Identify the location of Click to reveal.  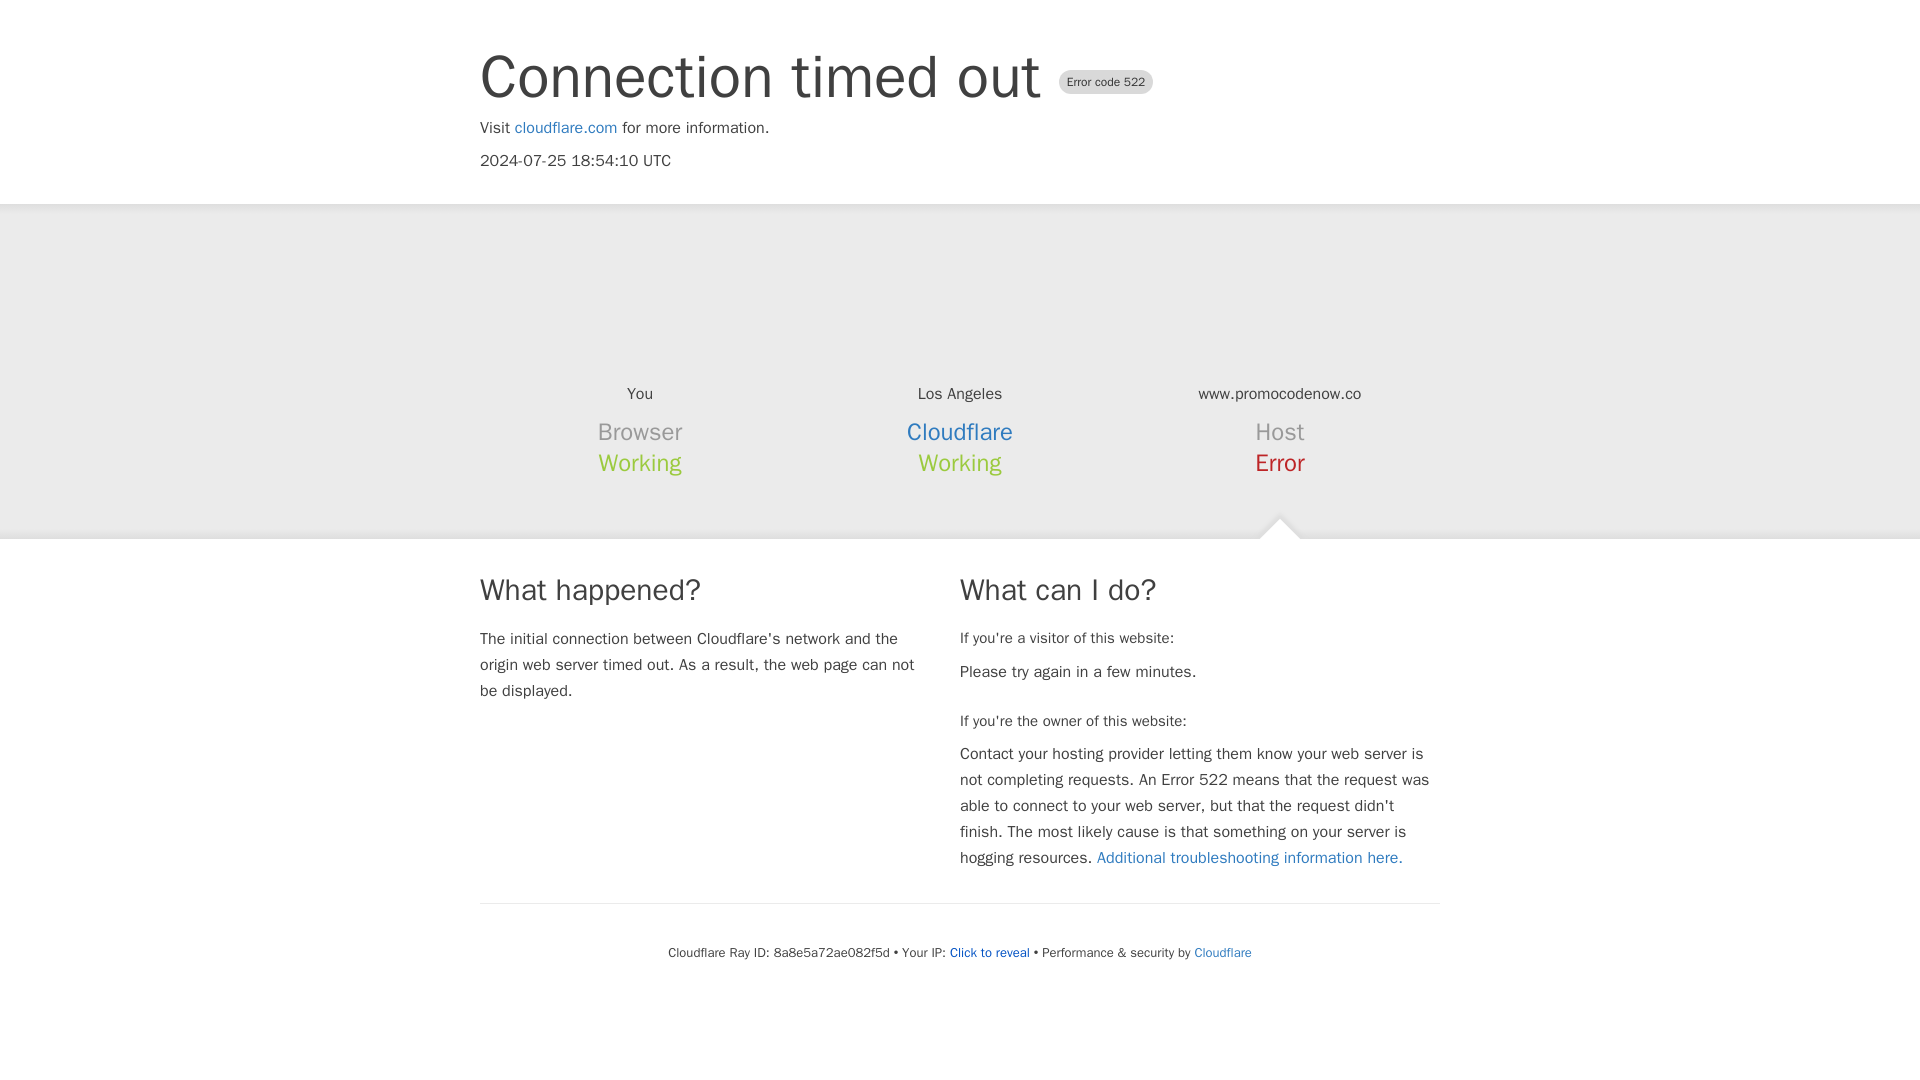
(990, 952).